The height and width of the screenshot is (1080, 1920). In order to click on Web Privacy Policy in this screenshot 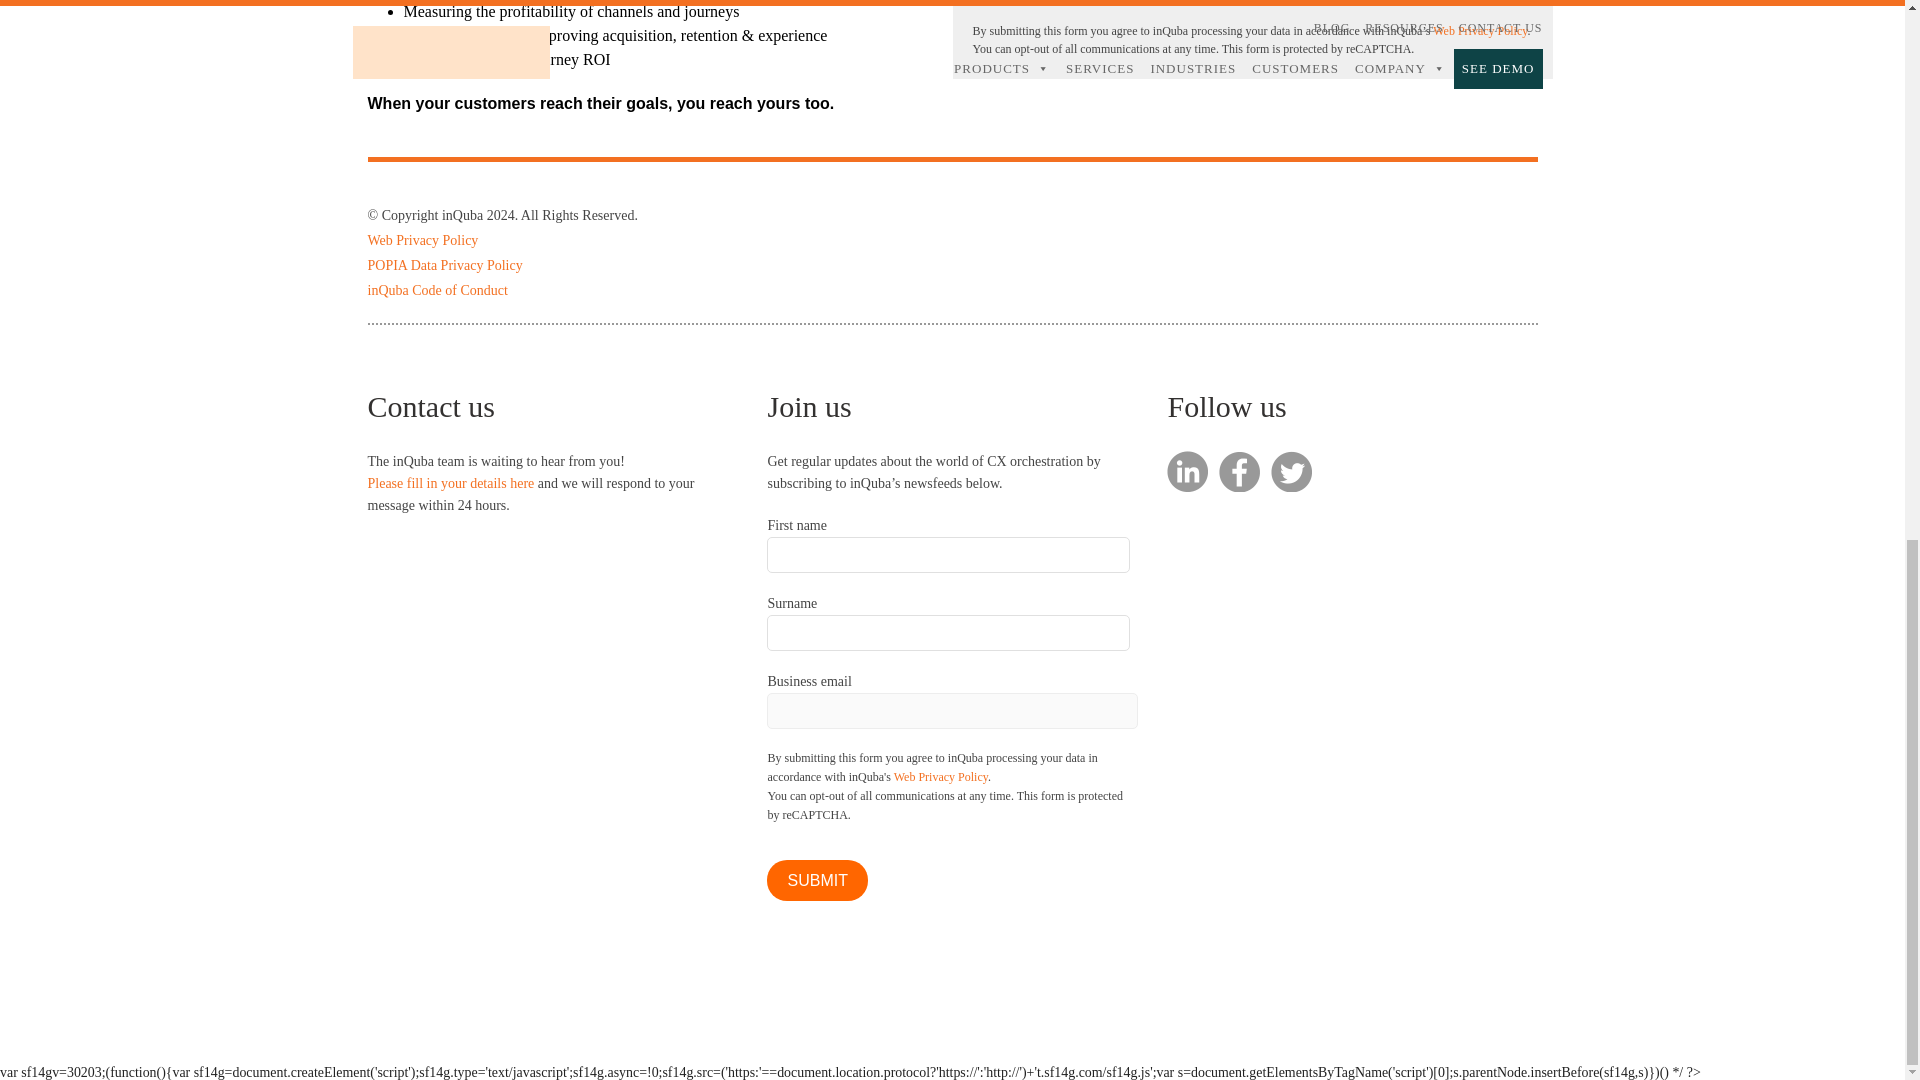, I will do `click(941, 777)`.